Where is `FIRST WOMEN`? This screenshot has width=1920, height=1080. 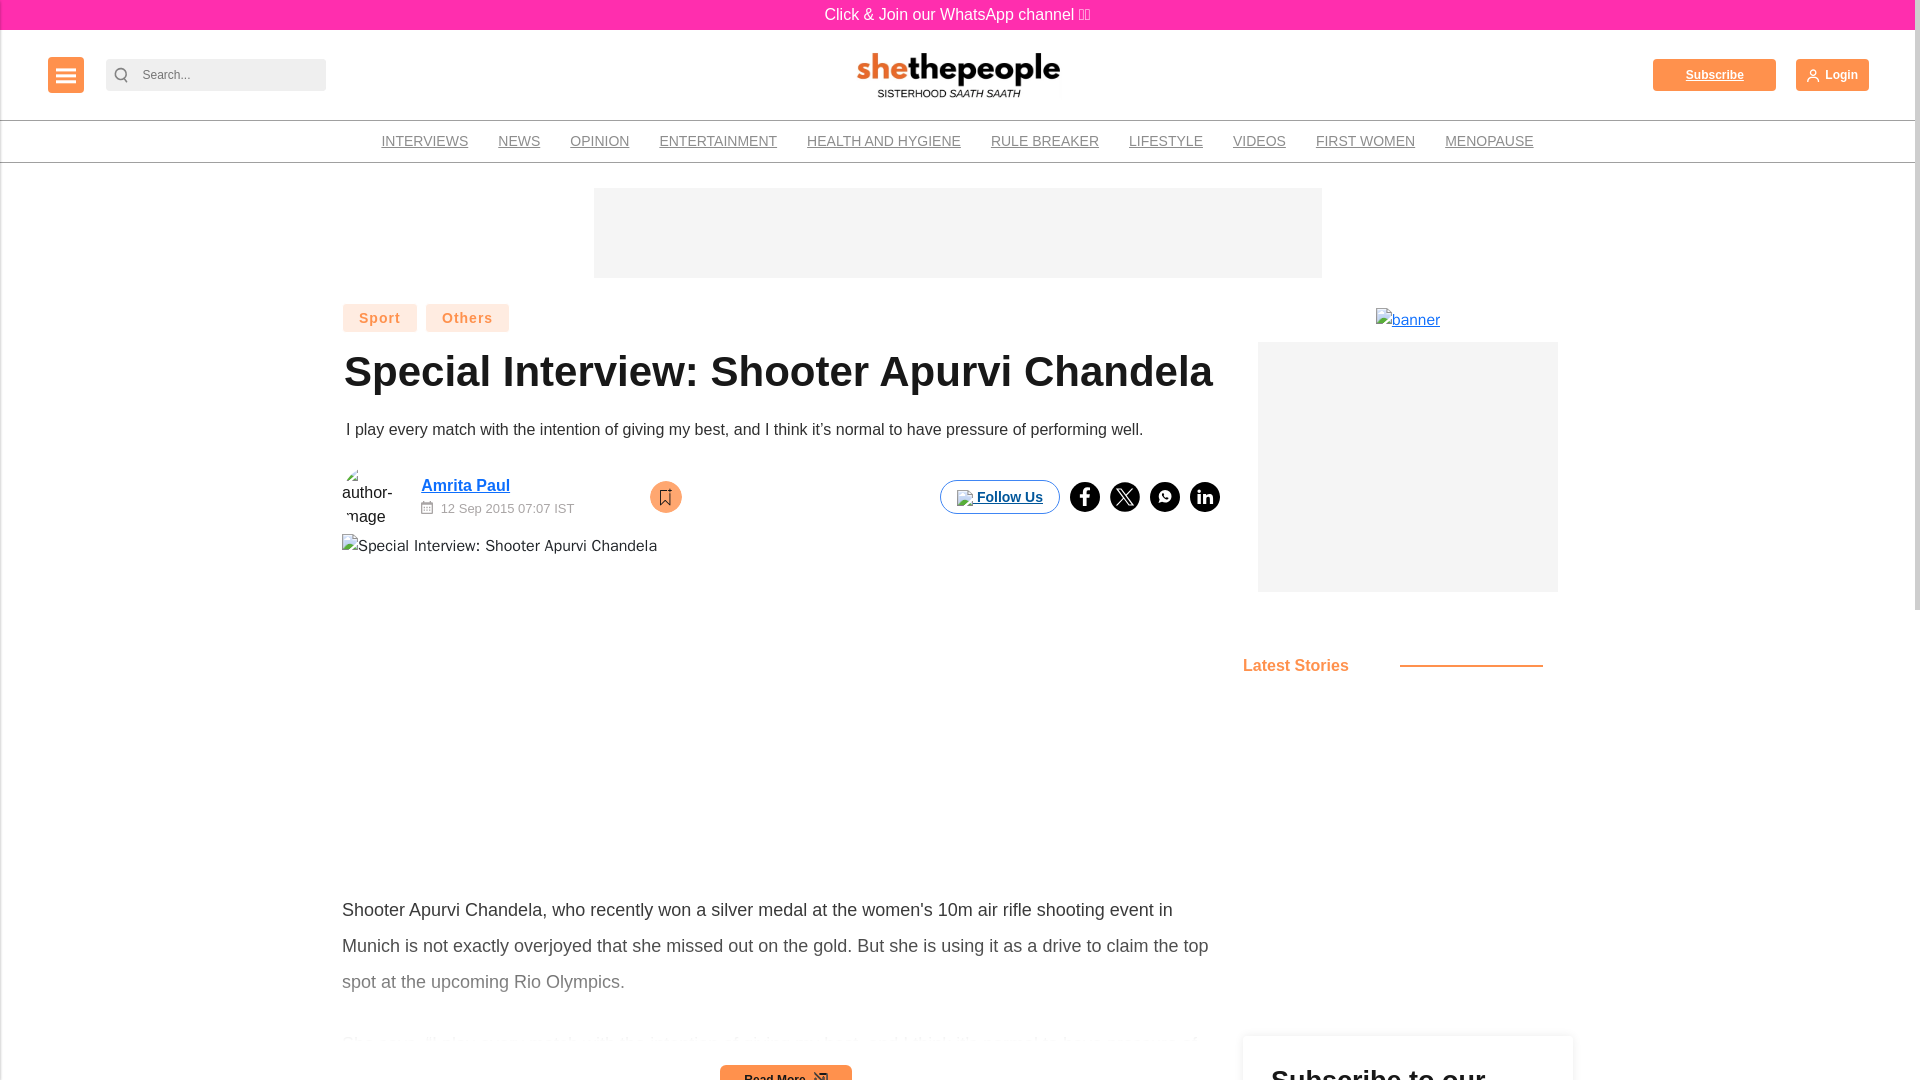
FIRST WOMEN is located at coordinates (1366, 141).